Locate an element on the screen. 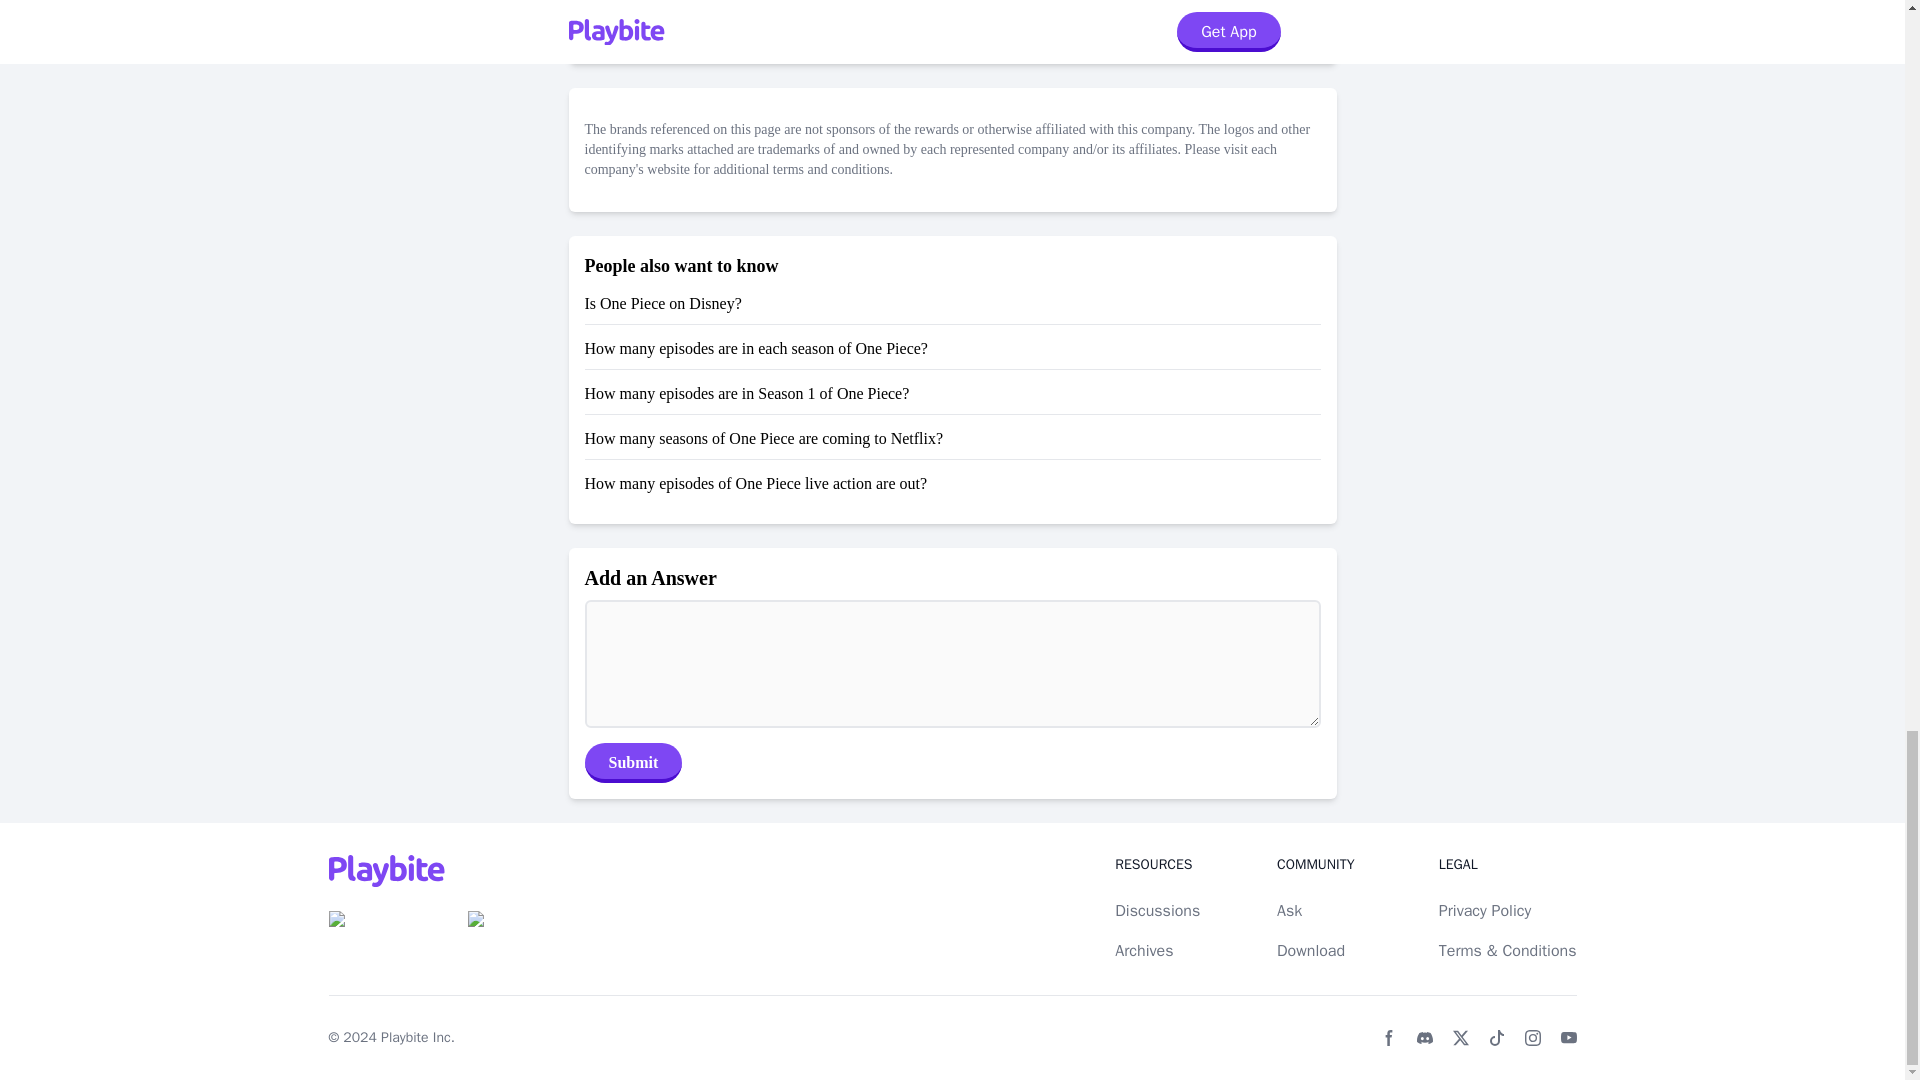 Image resolution: width=1920 pixels, height=1080 pixels. Discussions is located at coordinates (1158, 910).